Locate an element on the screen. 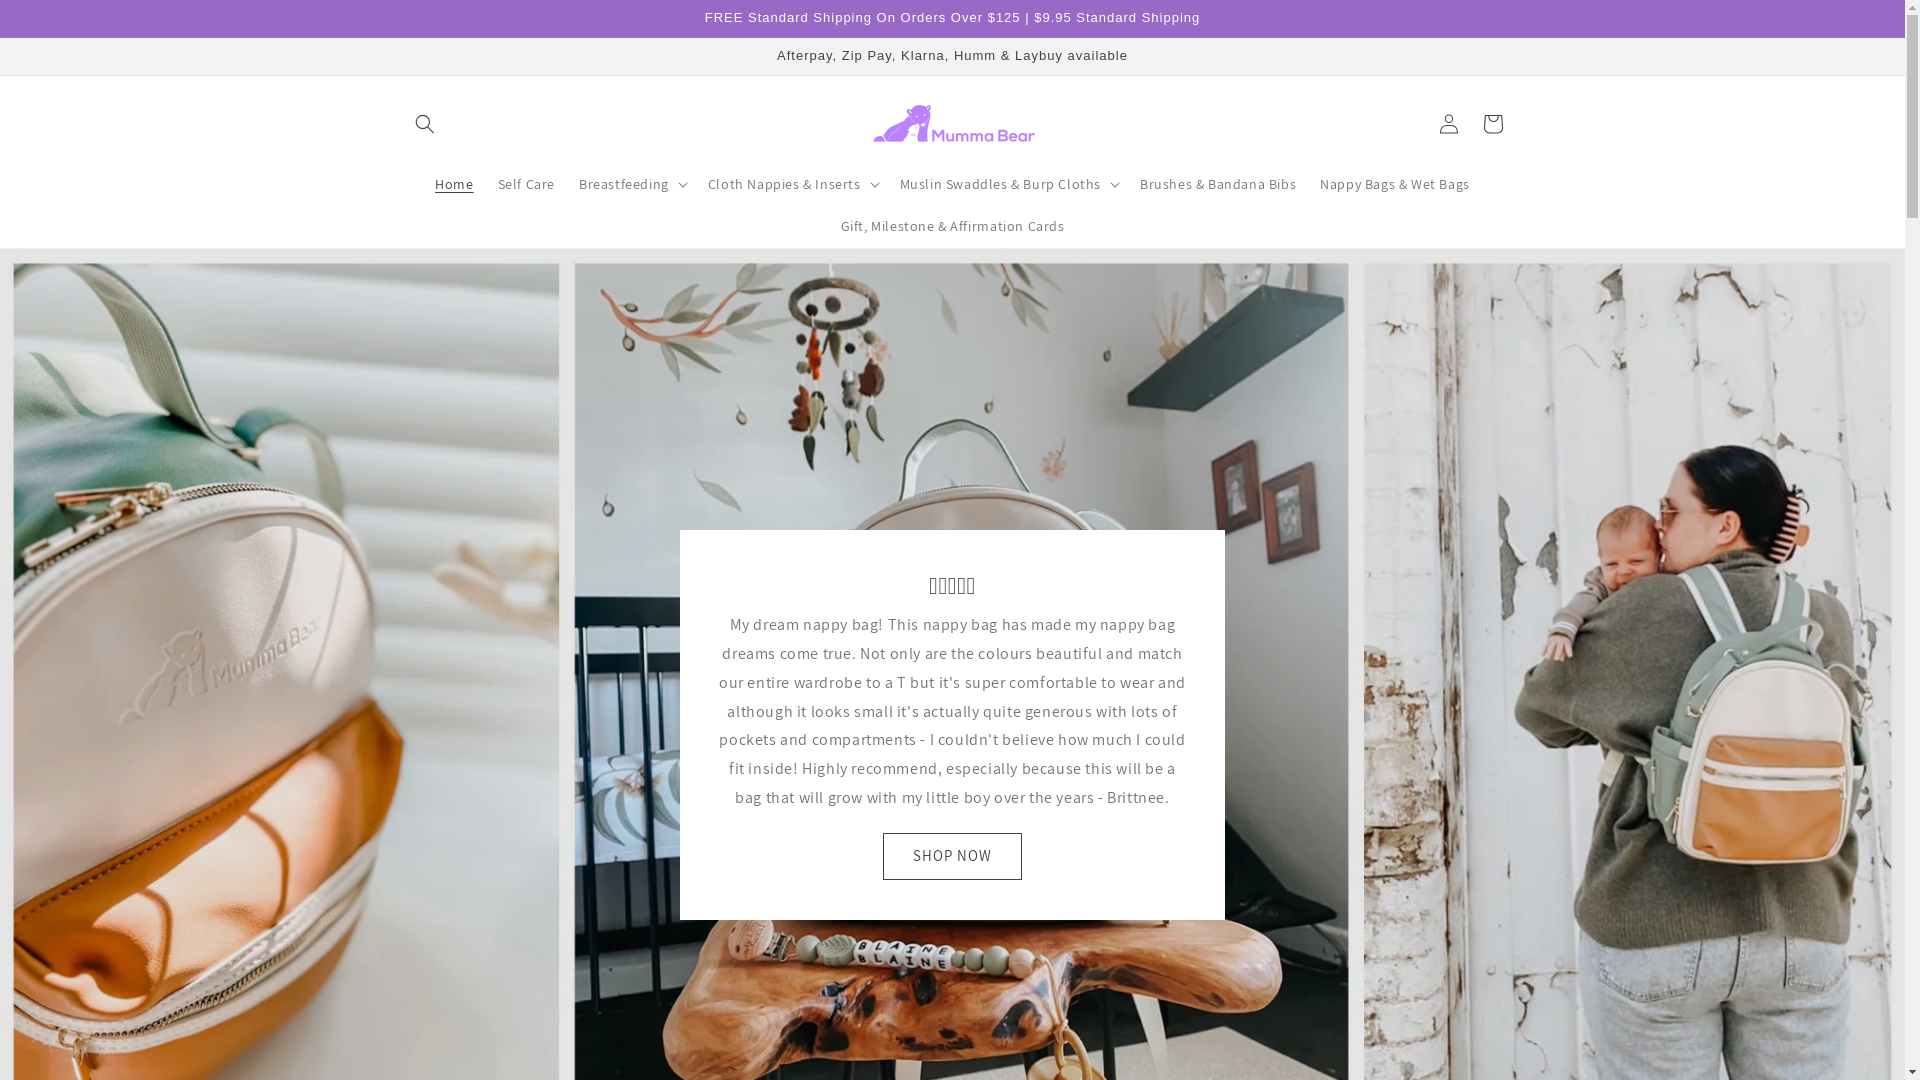  Nappy Bags & Wet Bags is located at coordinates (1395, 184).